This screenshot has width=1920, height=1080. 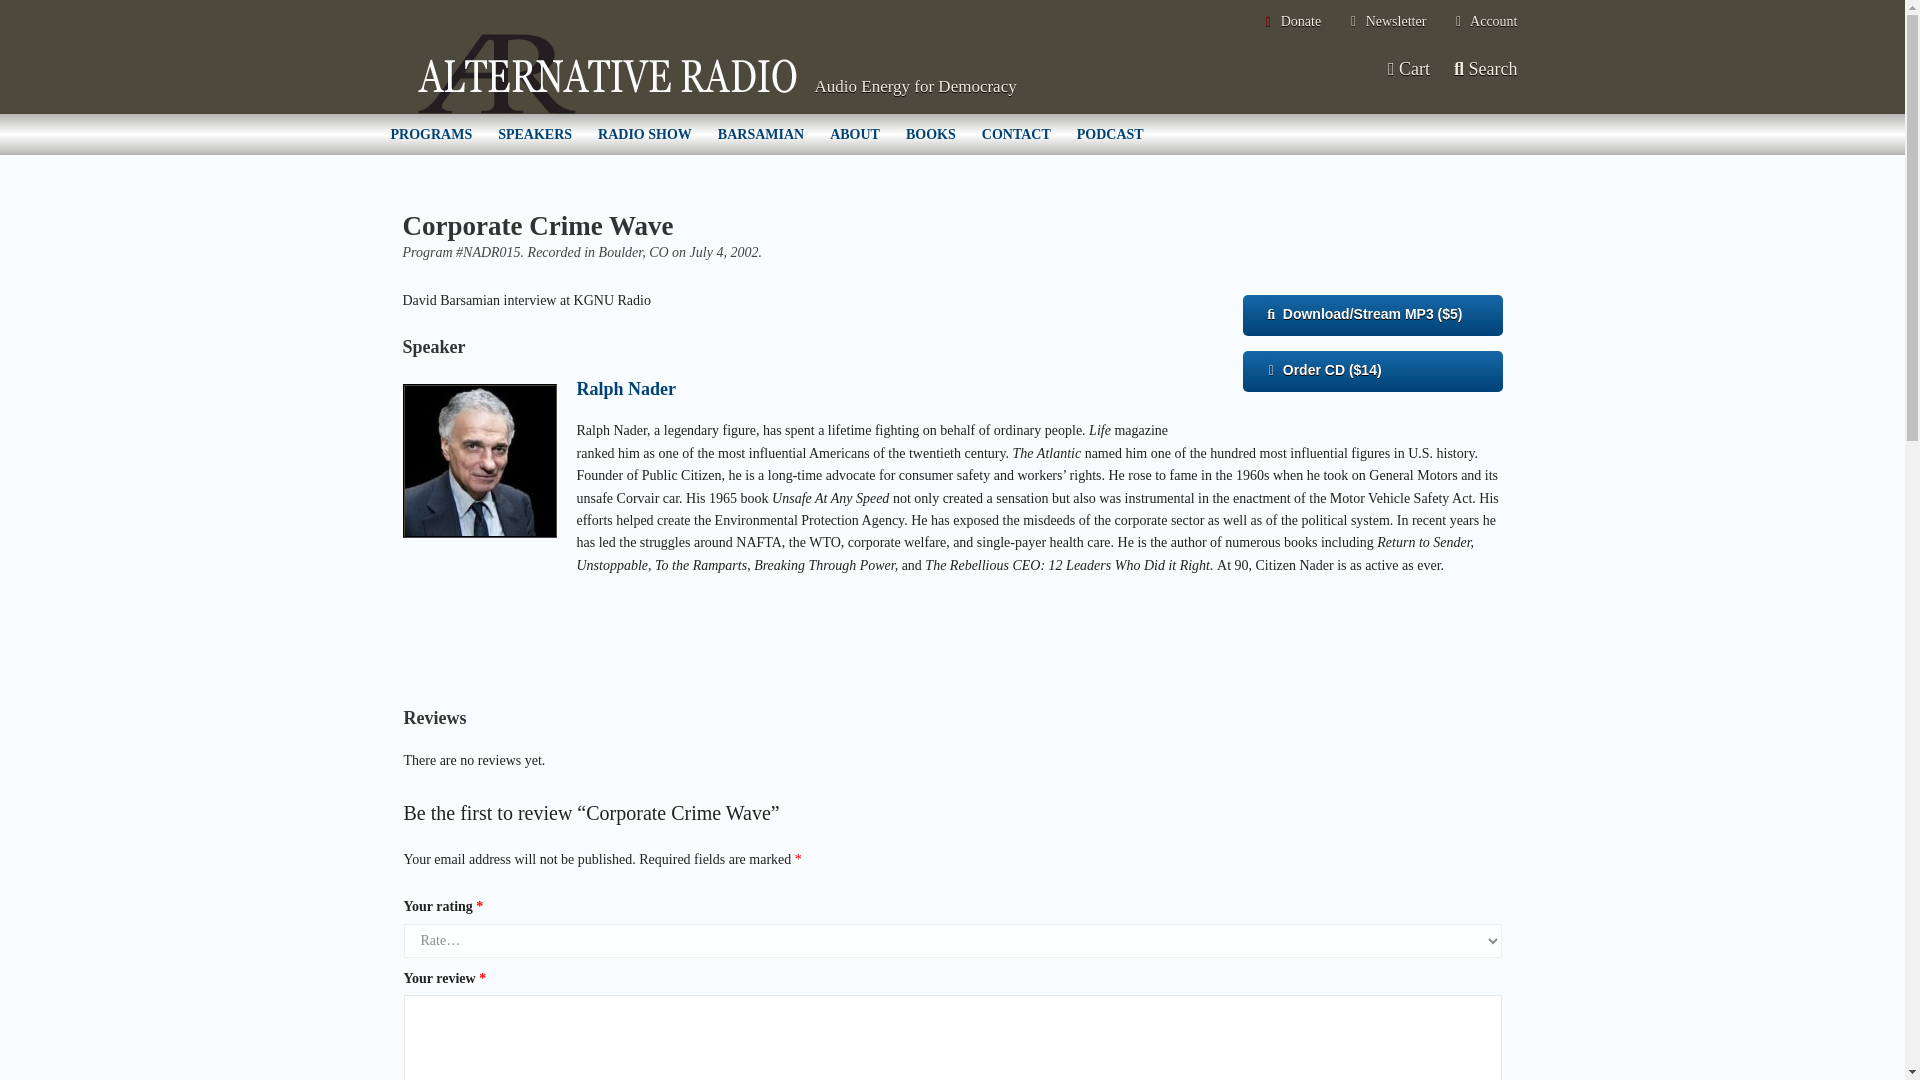 What do you see at coordinates (1486, 69) in the screenshot?
I see `Search` at bounding box center [1486, 69].